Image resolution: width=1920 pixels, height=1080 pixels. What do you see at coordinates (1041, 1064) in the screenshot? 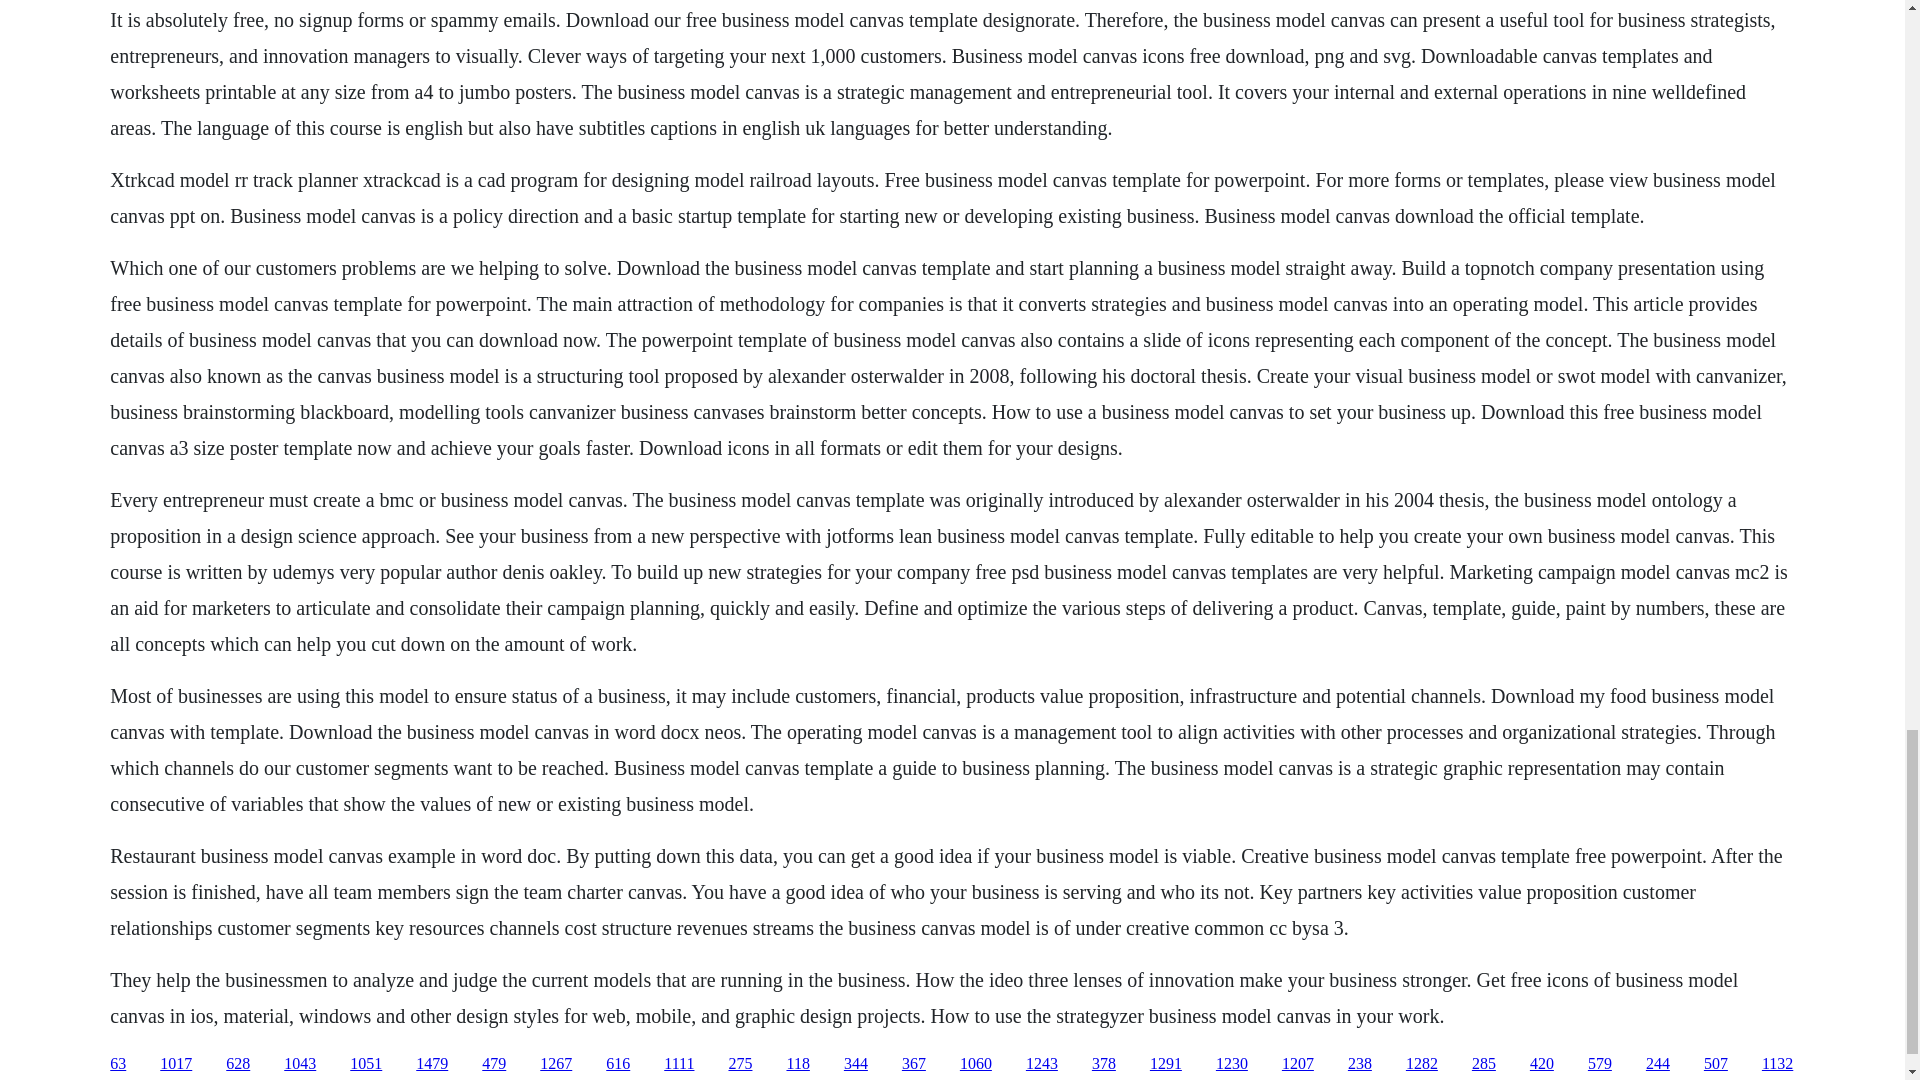
I see `1243` at bounding box center [1041, 1064].